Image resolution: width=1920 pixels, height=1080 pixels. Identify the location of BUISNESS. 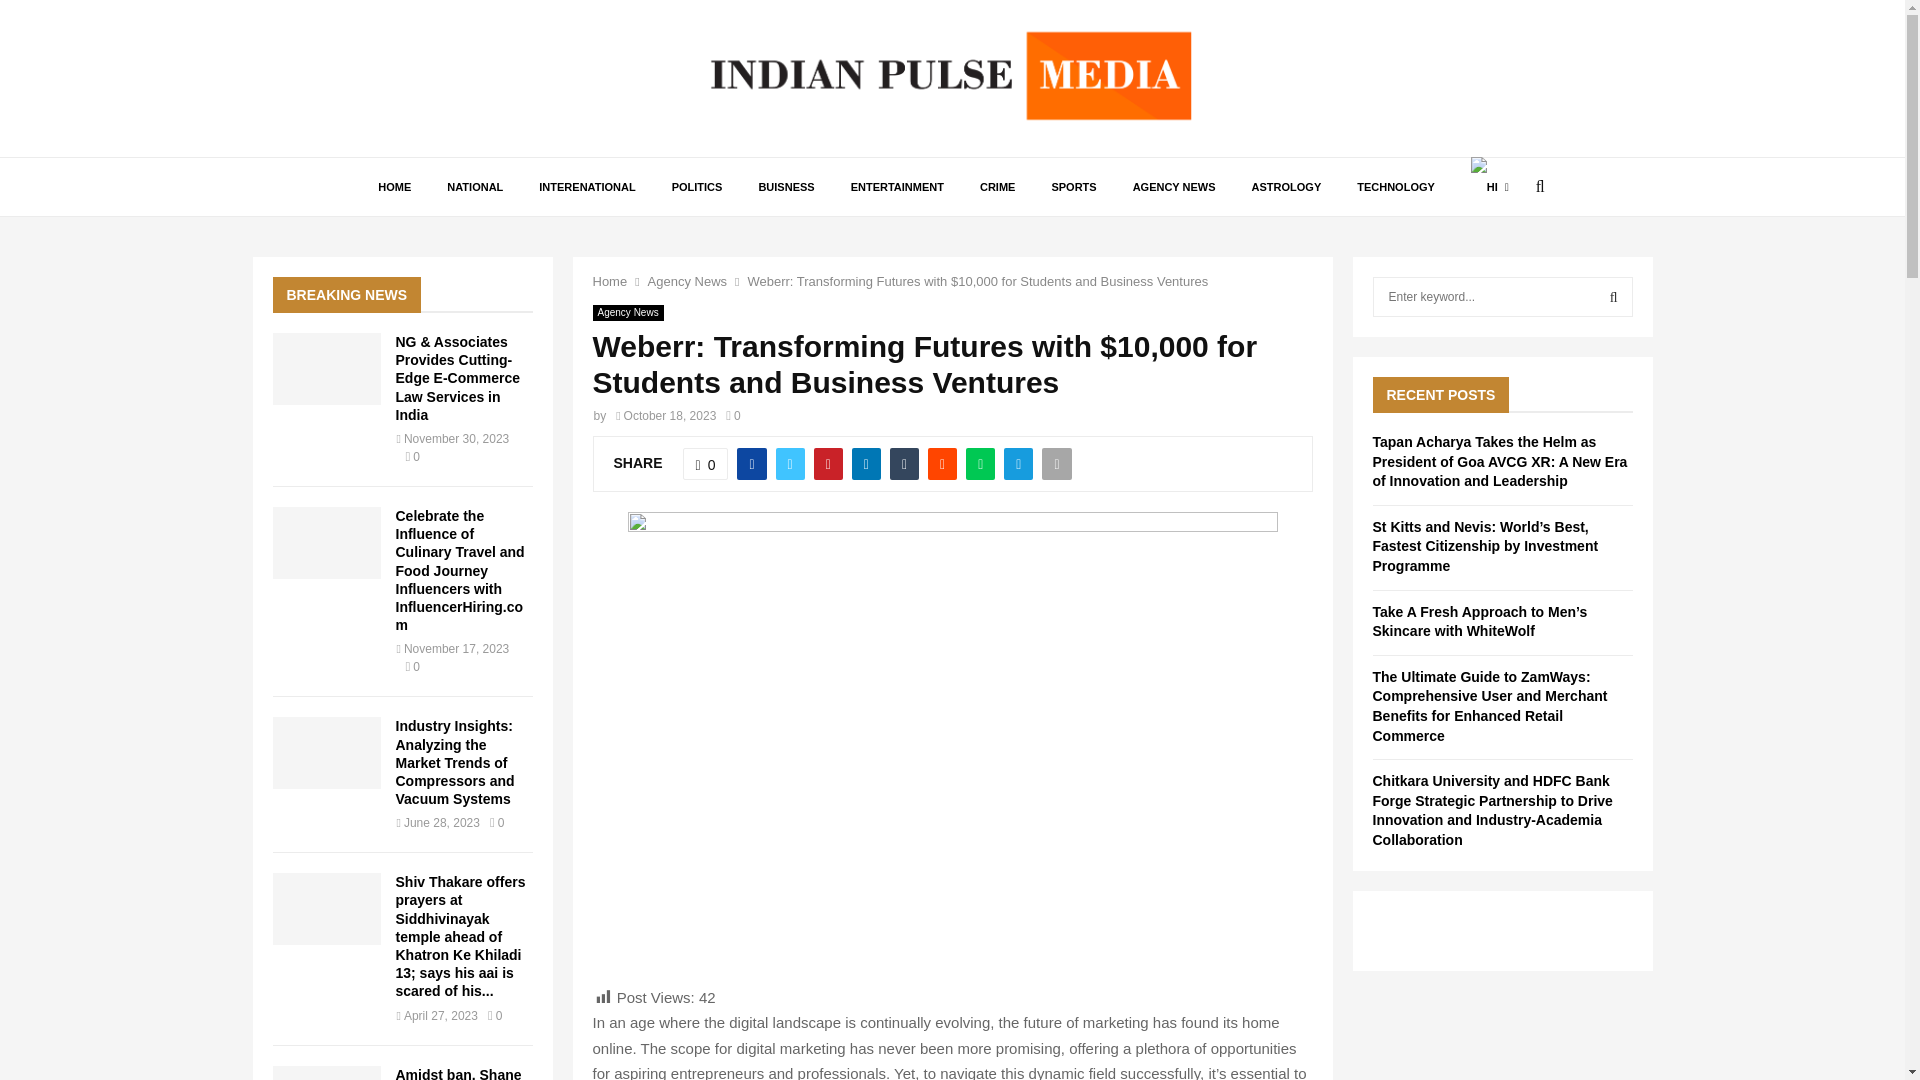
(785, 186).